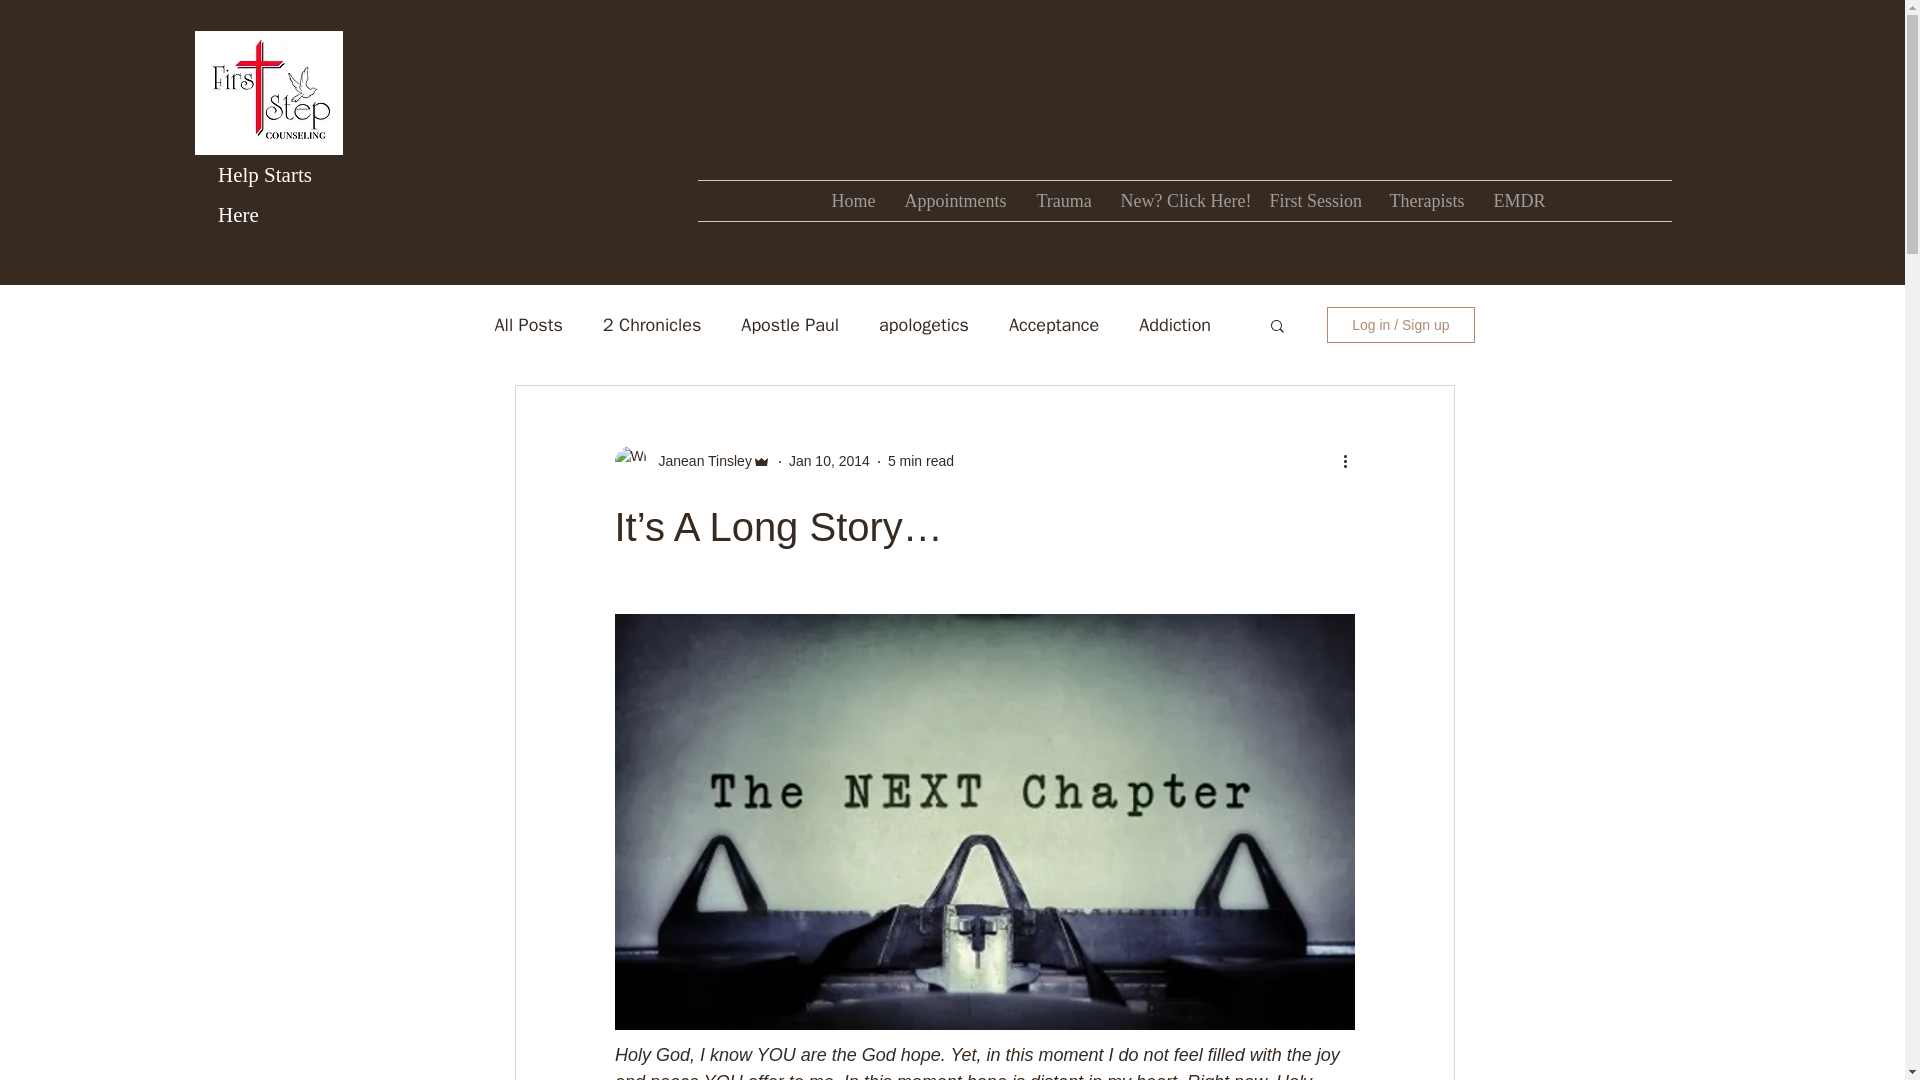 The image size is (1920, 1080). I want to click on Jan 10, 2014, so click(829, 460).